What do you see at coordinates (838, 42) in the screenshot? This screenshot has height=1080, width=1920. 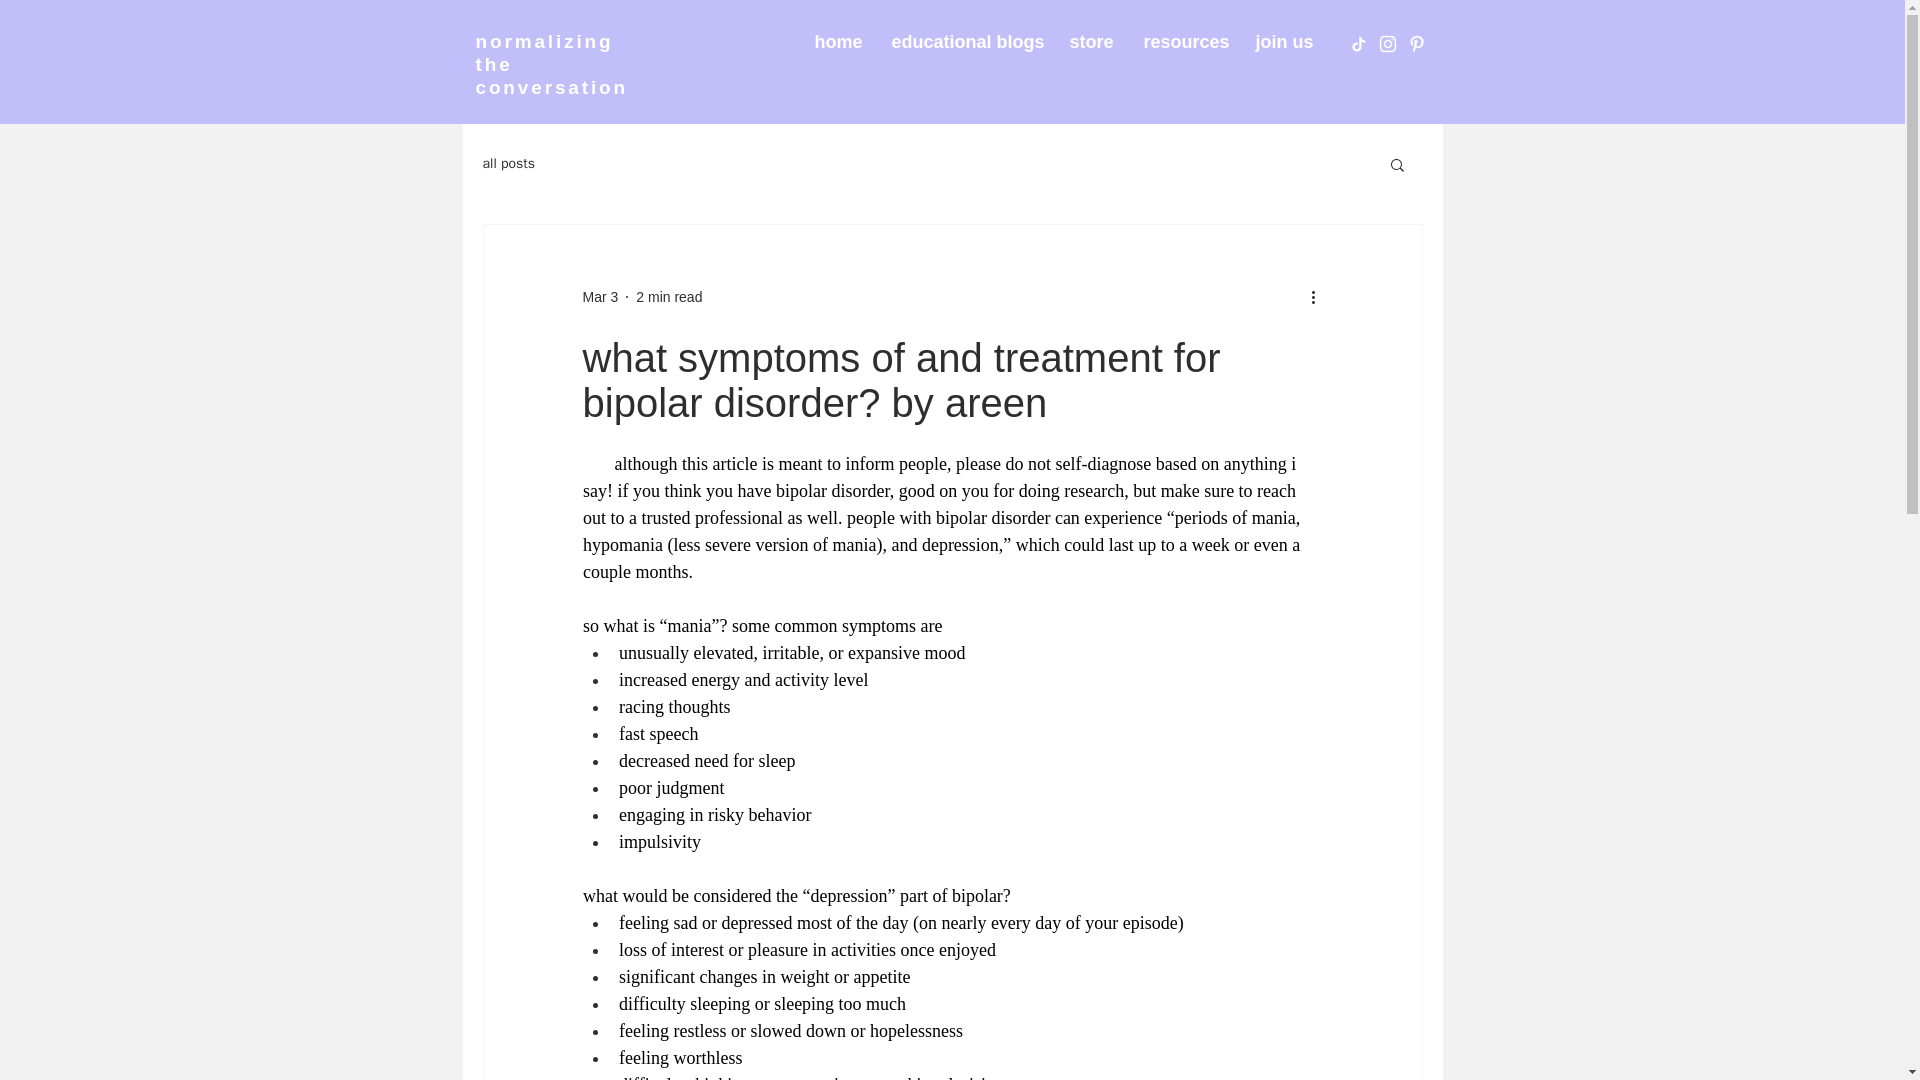 I see `home` at bounding box center [838, 42].